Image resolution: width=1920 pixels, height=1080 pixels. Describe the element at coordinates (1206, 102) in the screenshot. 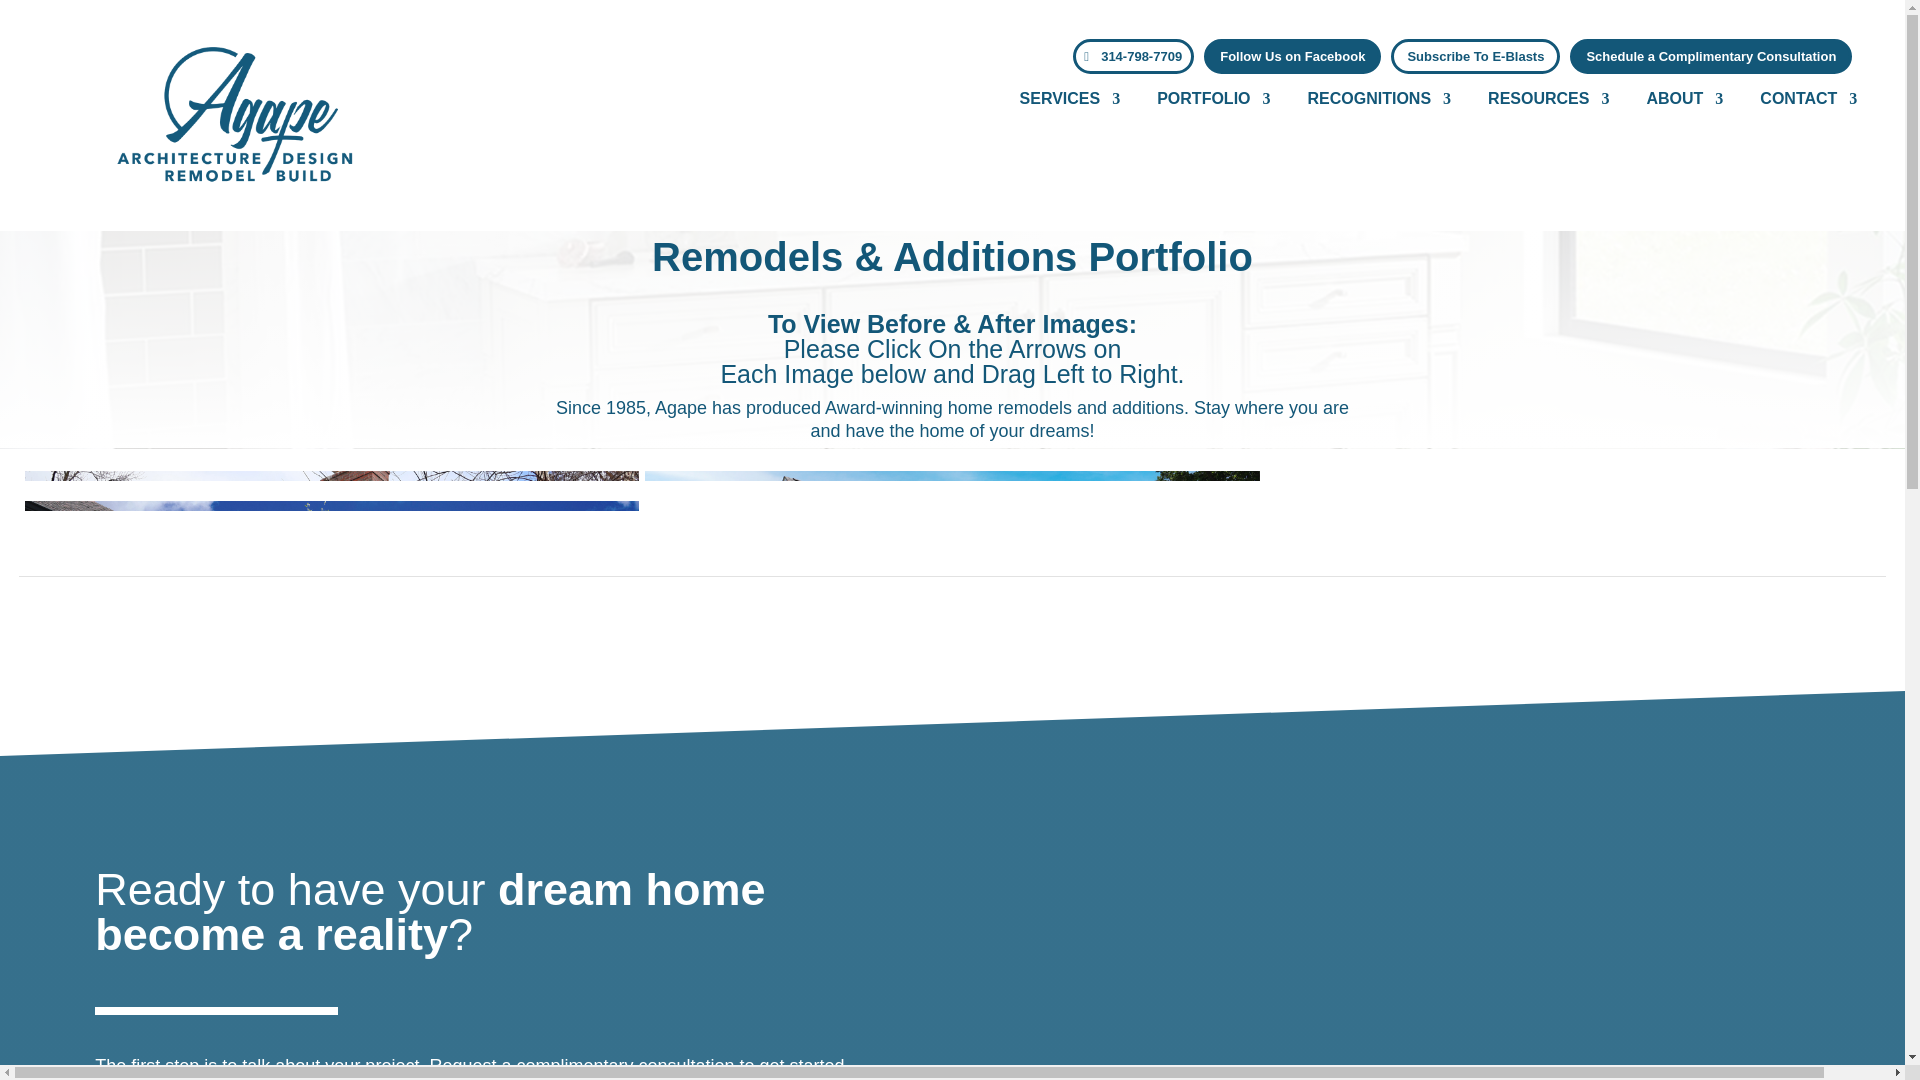

I see `PORTFOLIO` at that location.